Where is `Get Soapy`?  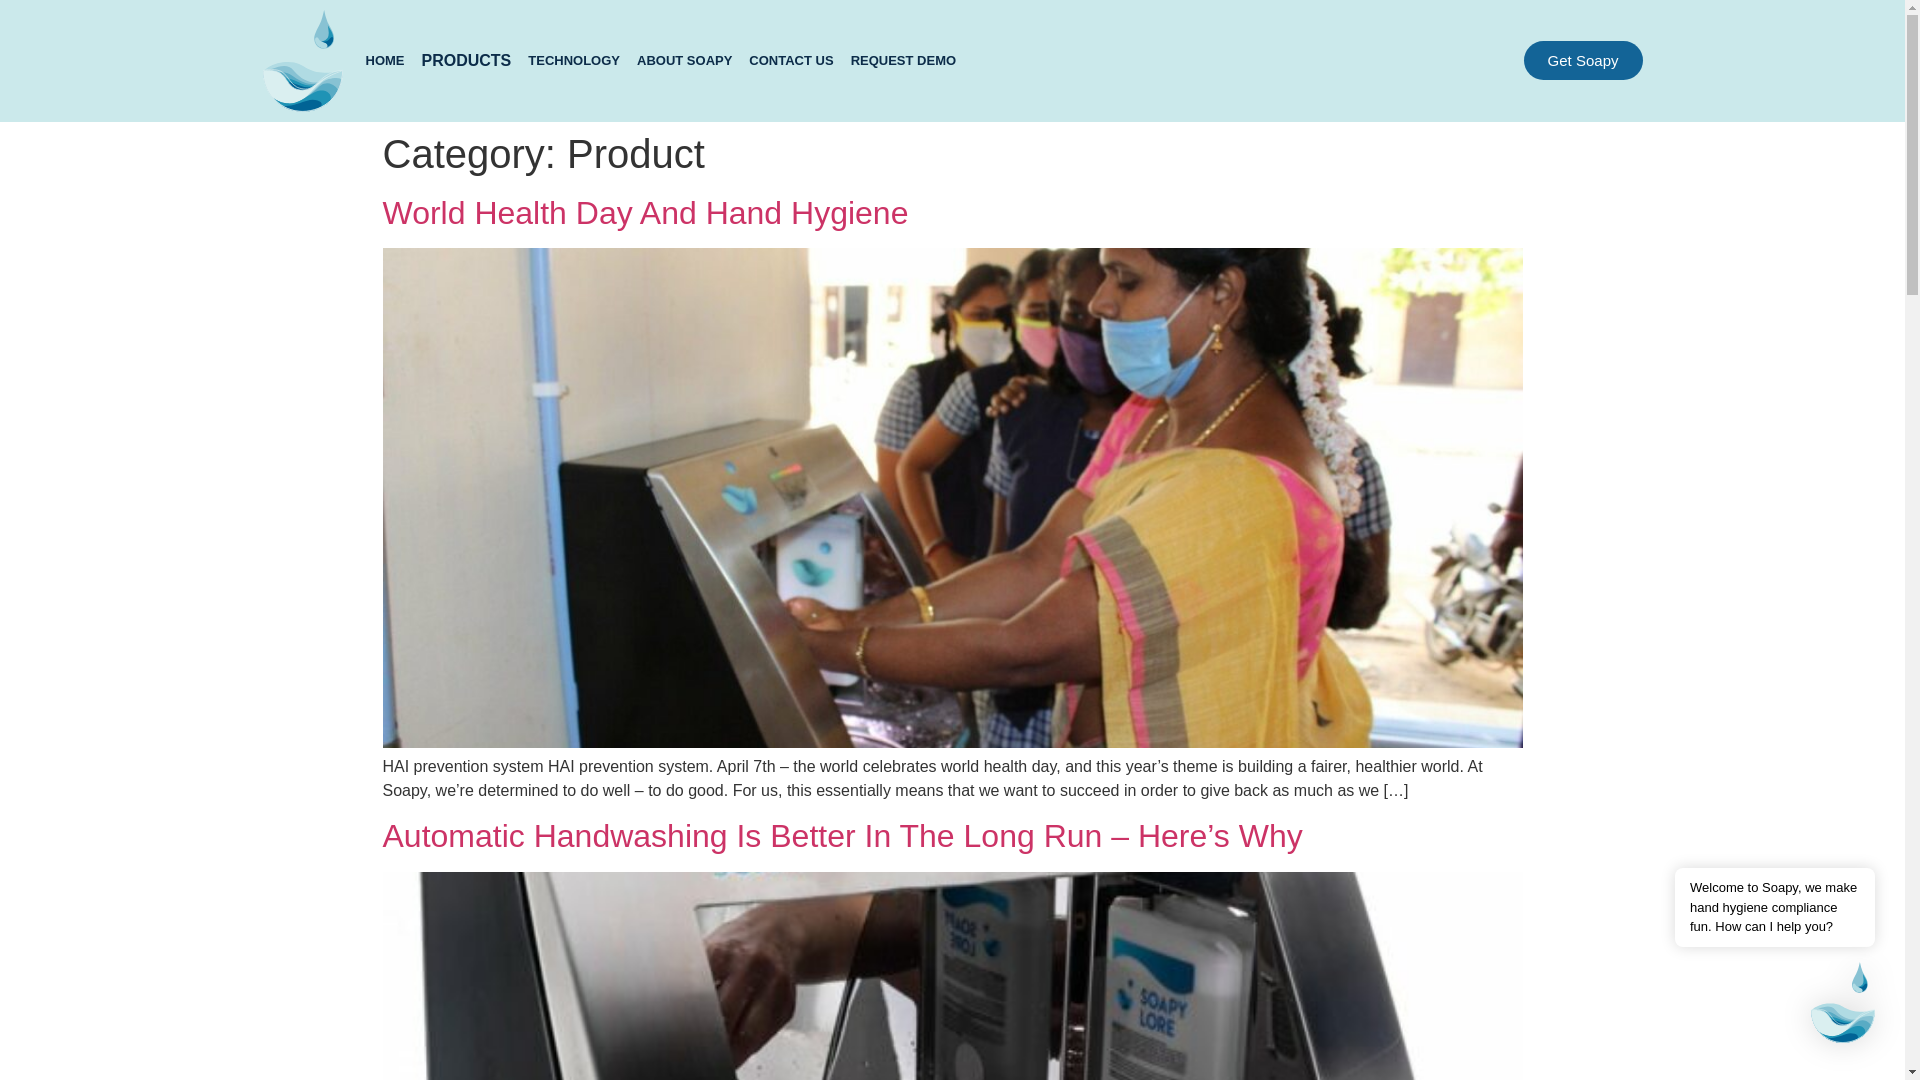 Get Soapy is located at coordinates (1584, 60).